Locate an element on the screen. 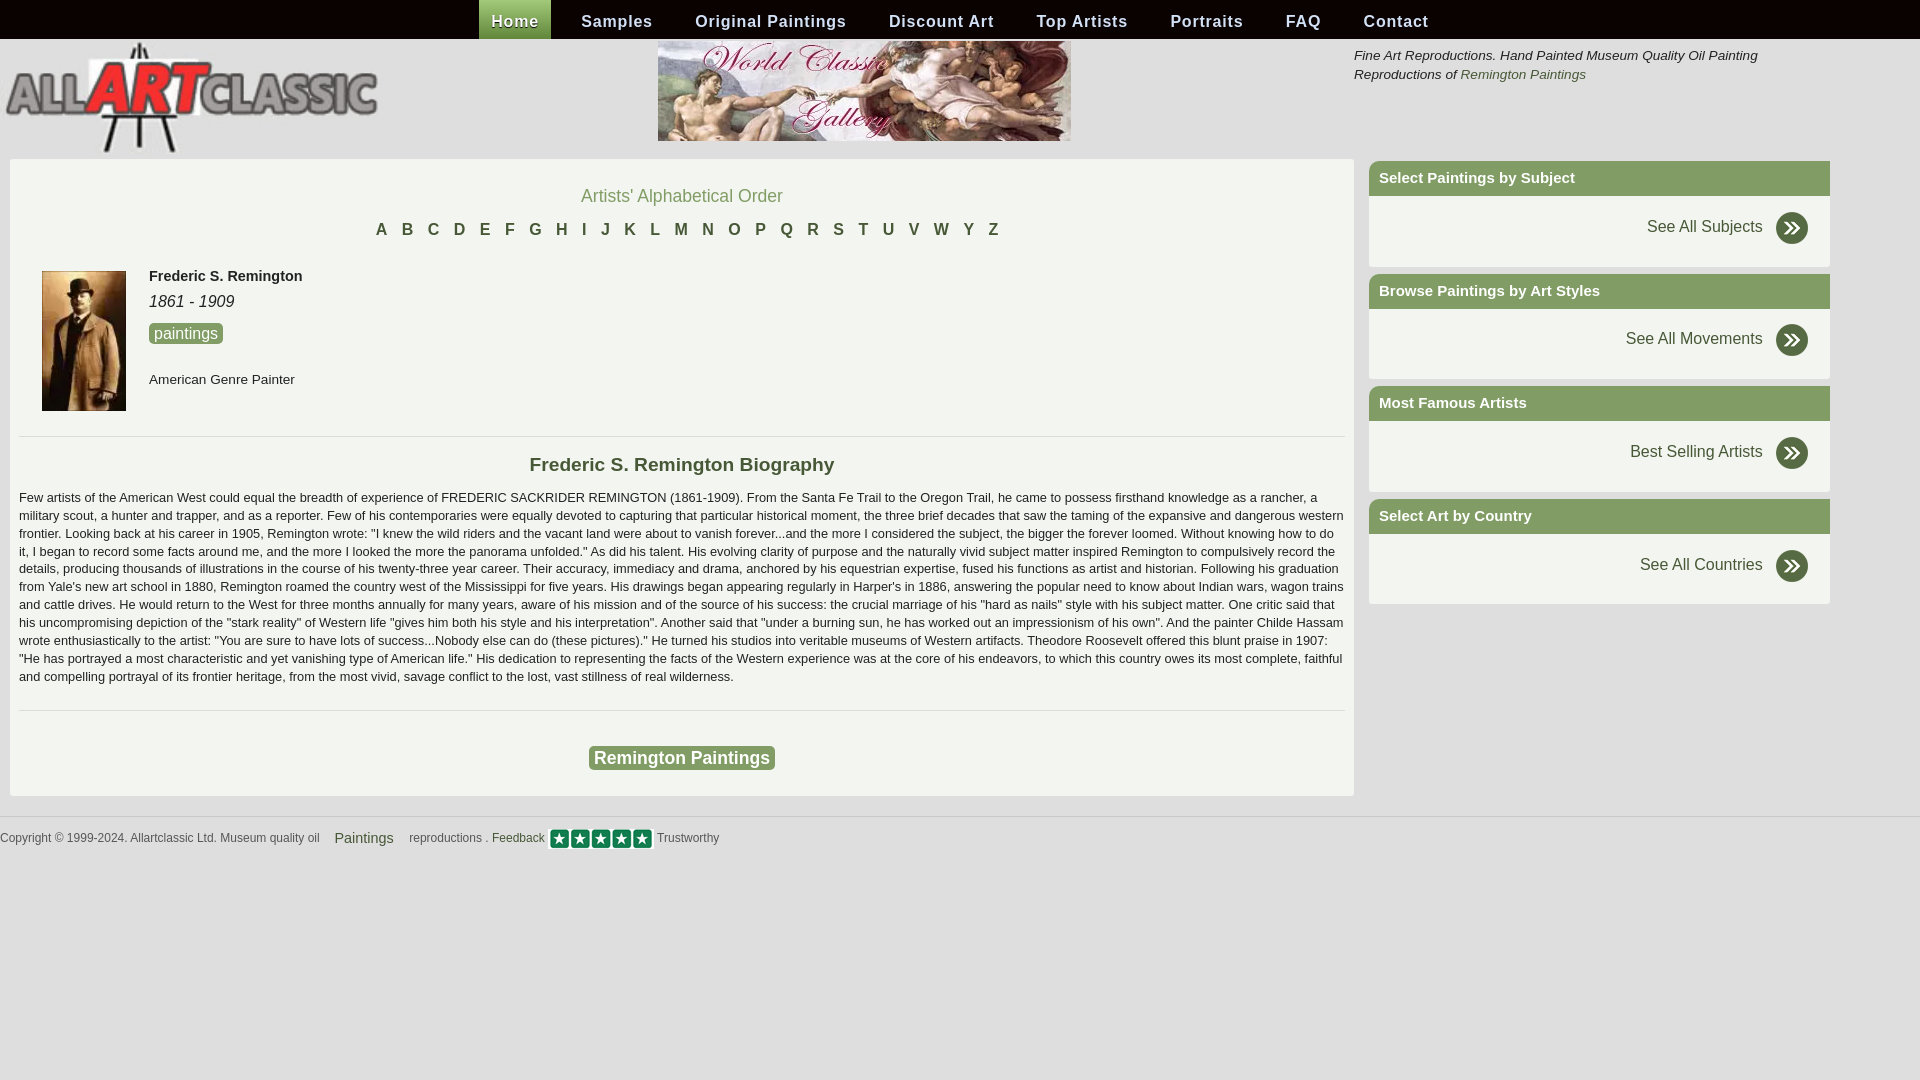  Top Artists is located at coordinates (1080, 22).